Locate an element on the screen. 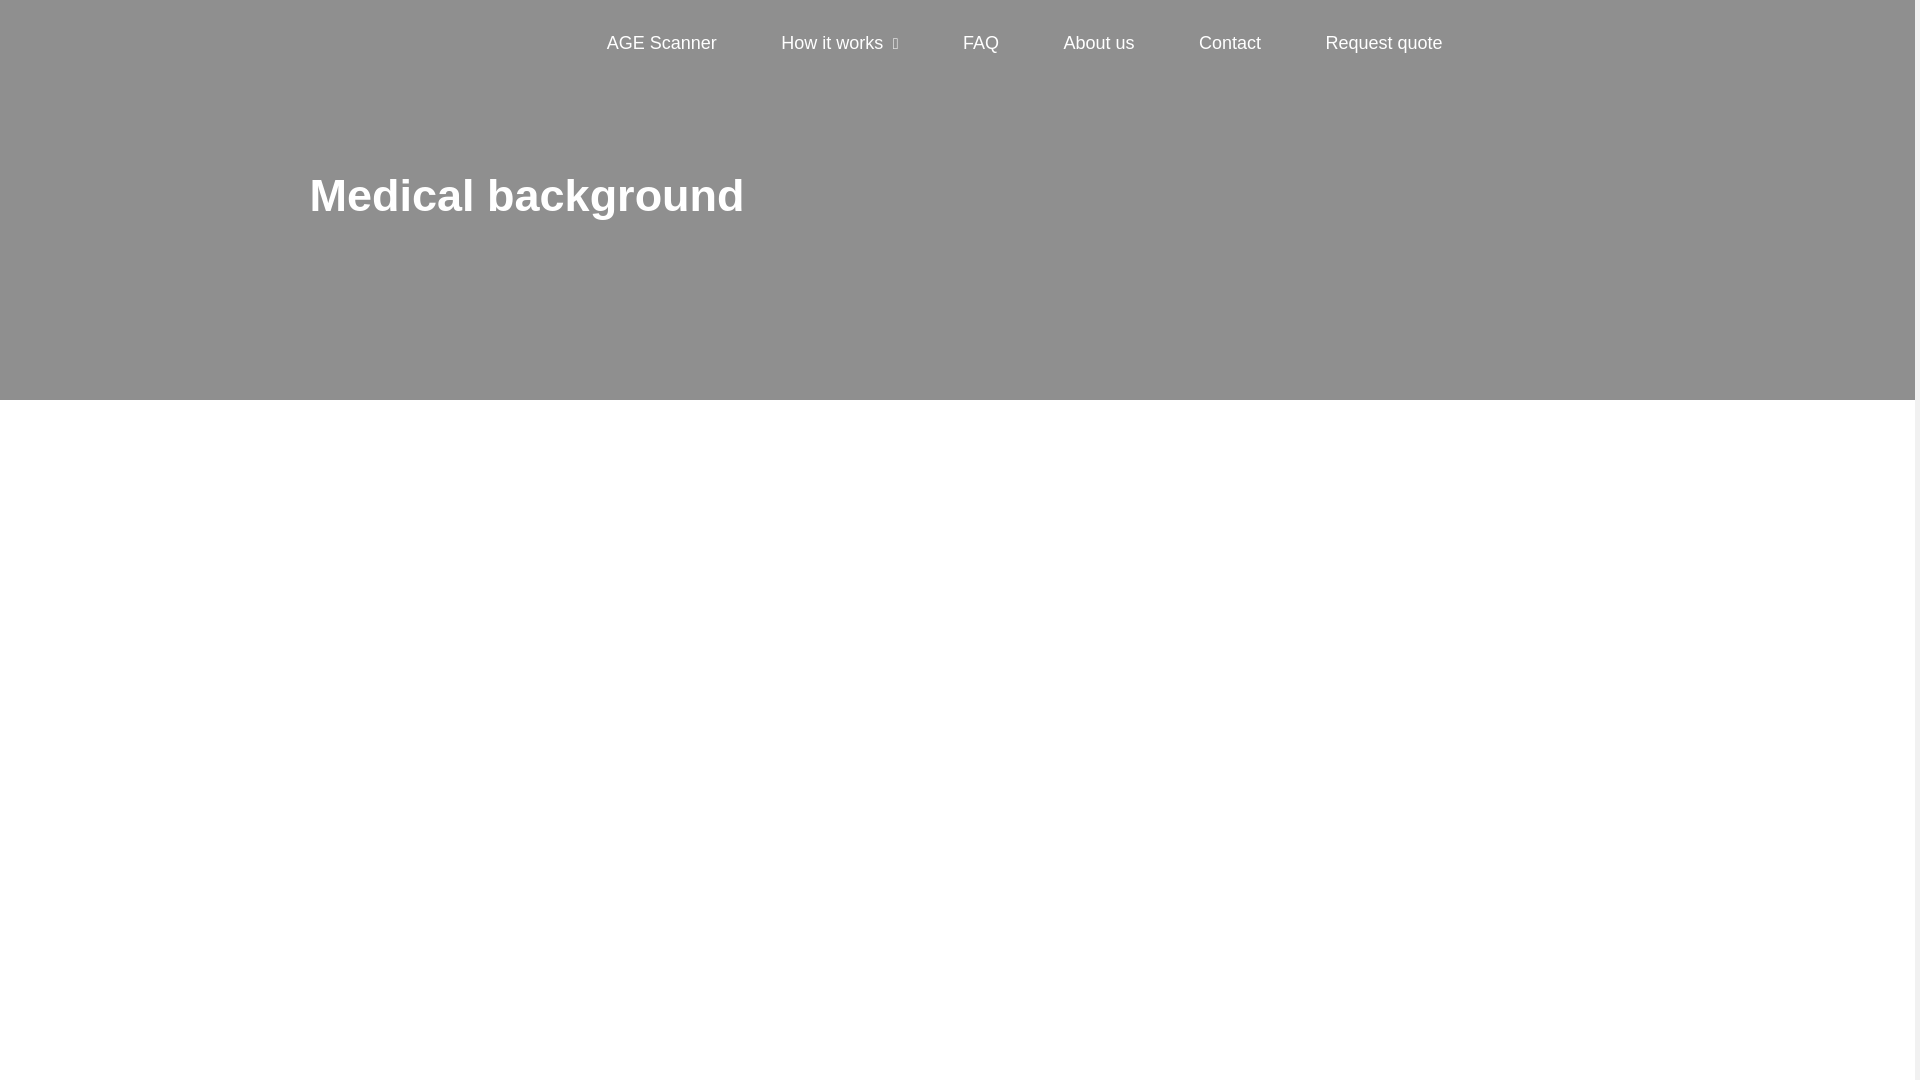  FAQ is located at coordinates (980, 44).